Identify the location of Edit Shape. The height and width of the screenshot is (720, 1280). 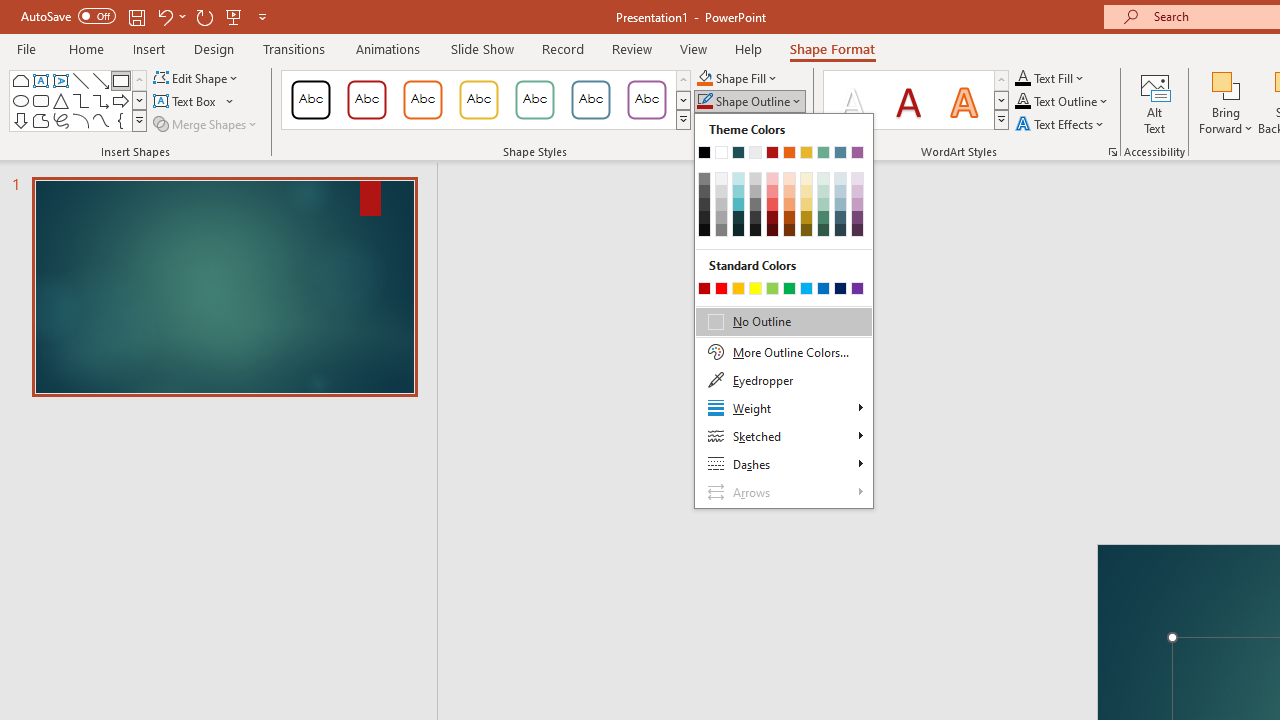
(196, 78).